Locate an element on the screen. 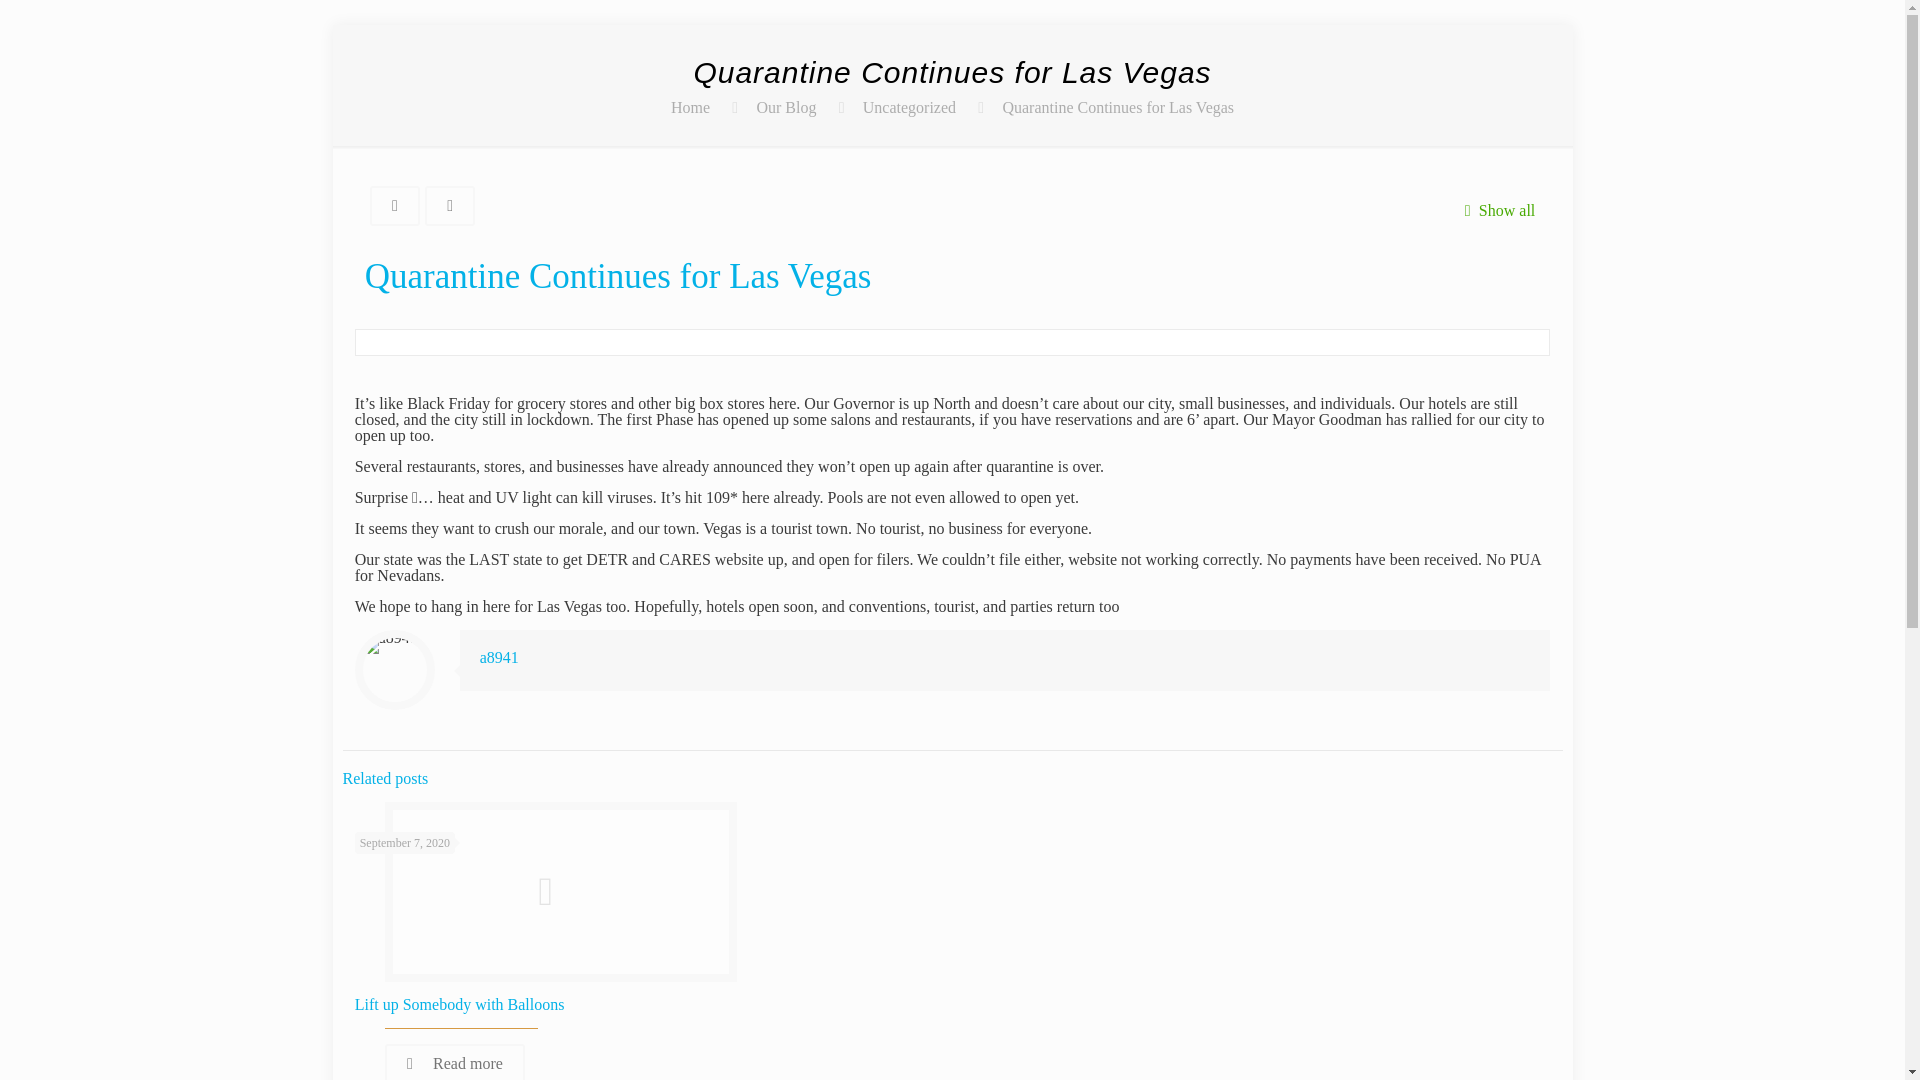 The width and height of the screenshot is (1920, 1080). Uncategorized is located at coordinates (909, 107).